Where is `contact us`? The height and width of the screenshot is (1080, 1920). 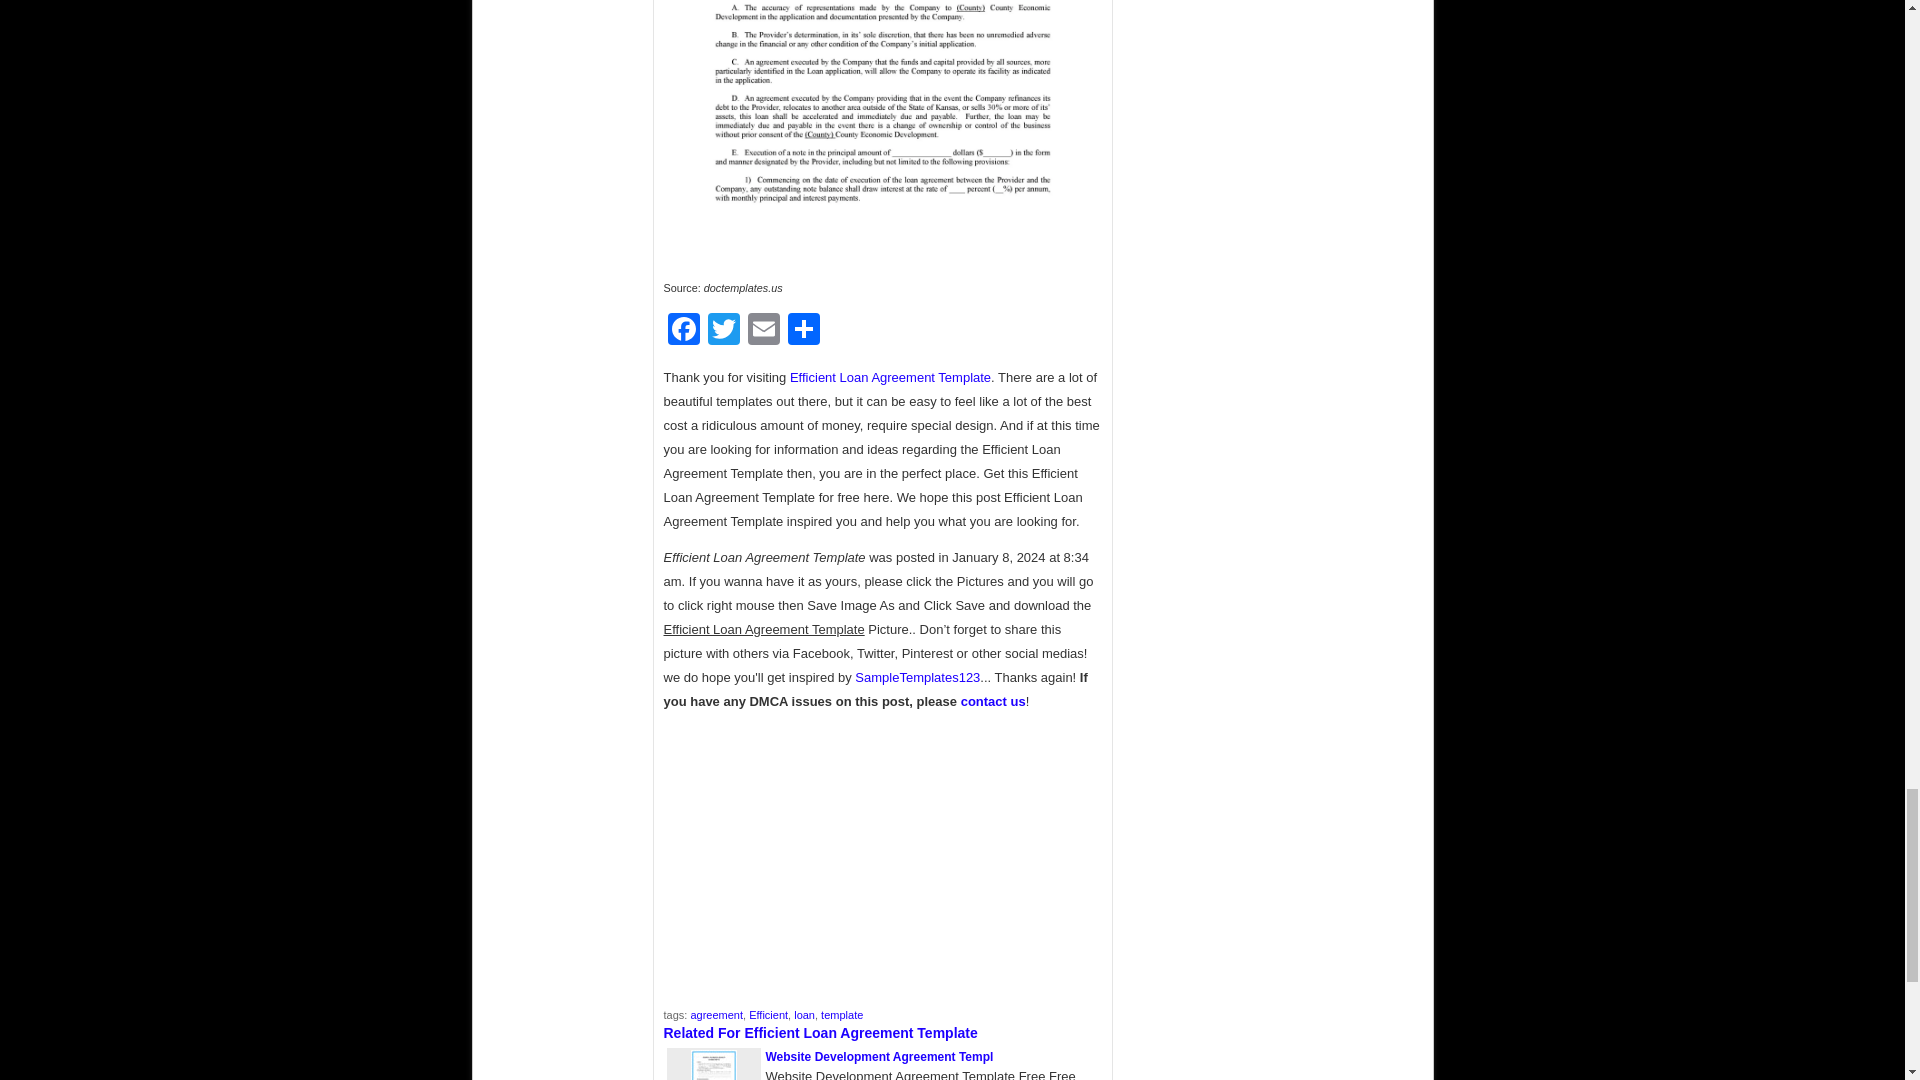 contact us is located at coordinates (993, 701).